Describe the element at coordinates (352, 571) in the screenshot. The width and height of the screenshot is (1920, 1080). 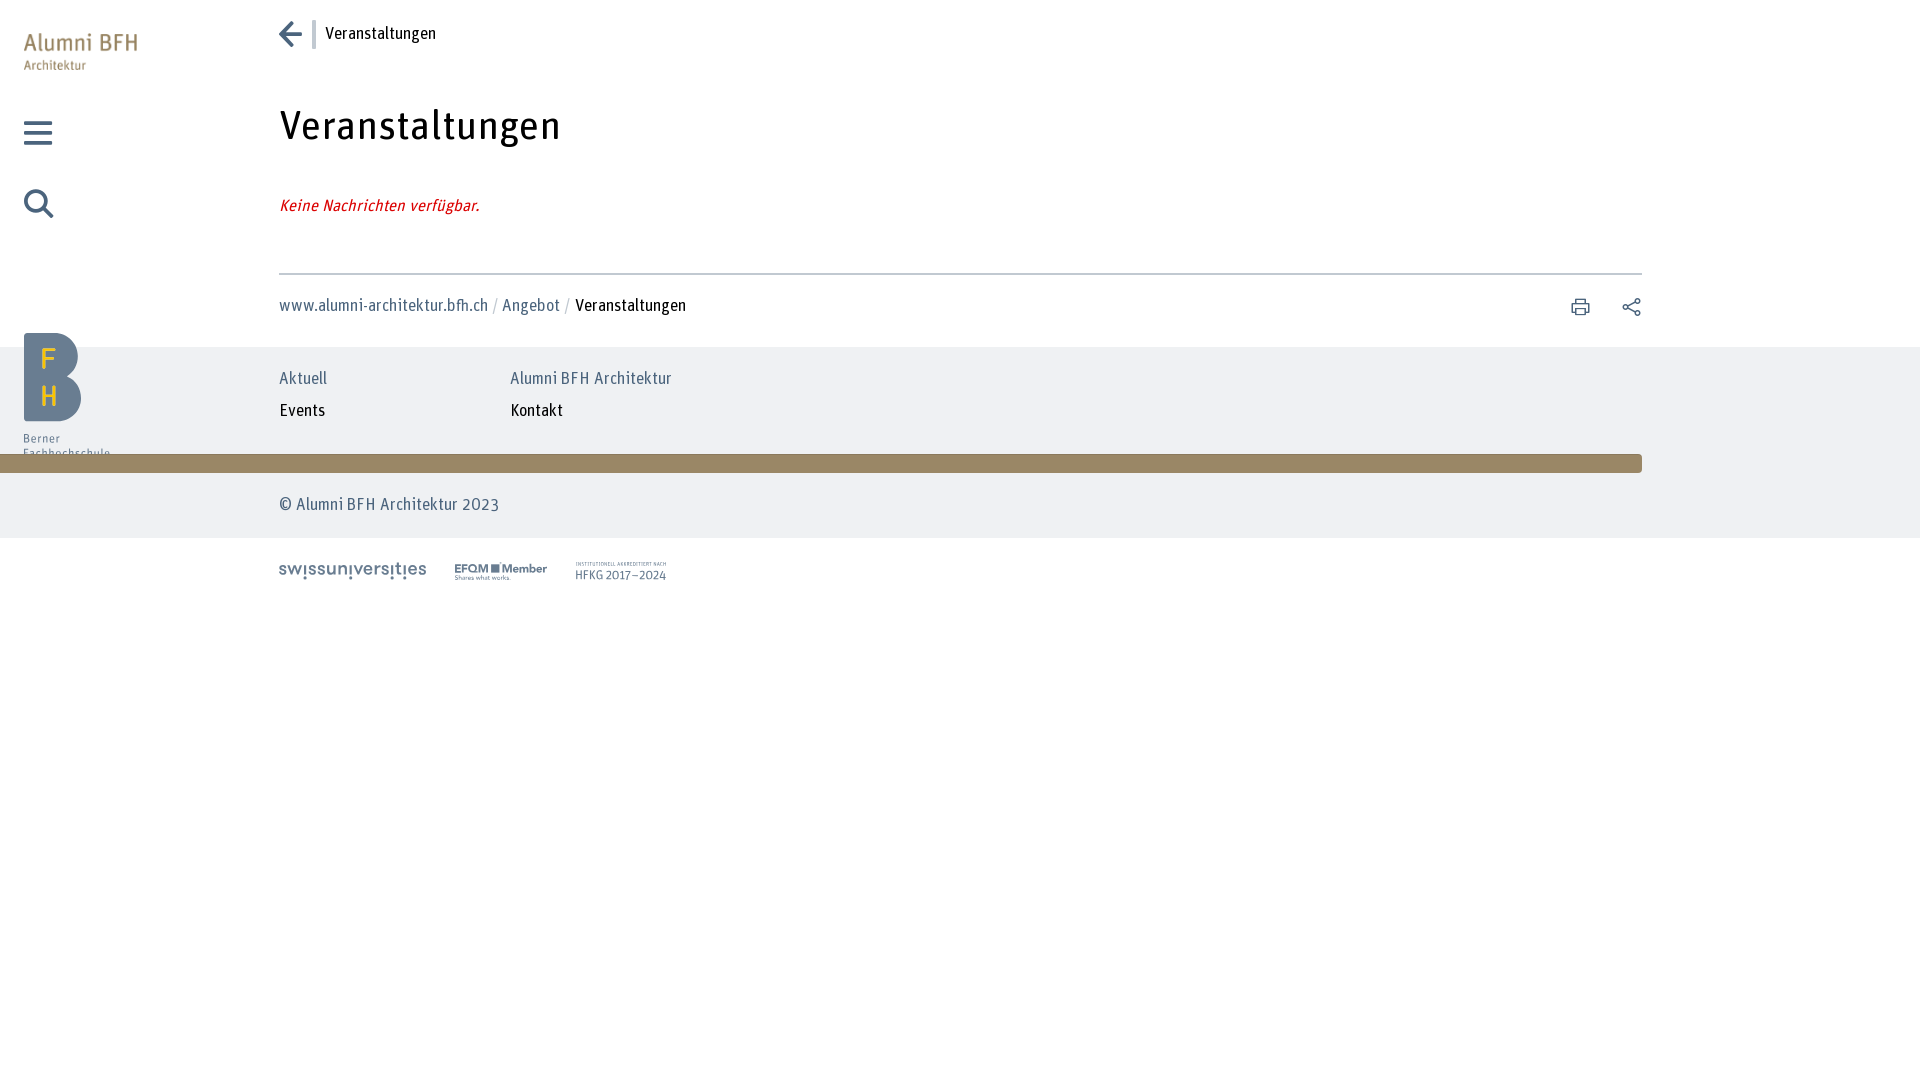
I see `Swissuniversities` at that location.